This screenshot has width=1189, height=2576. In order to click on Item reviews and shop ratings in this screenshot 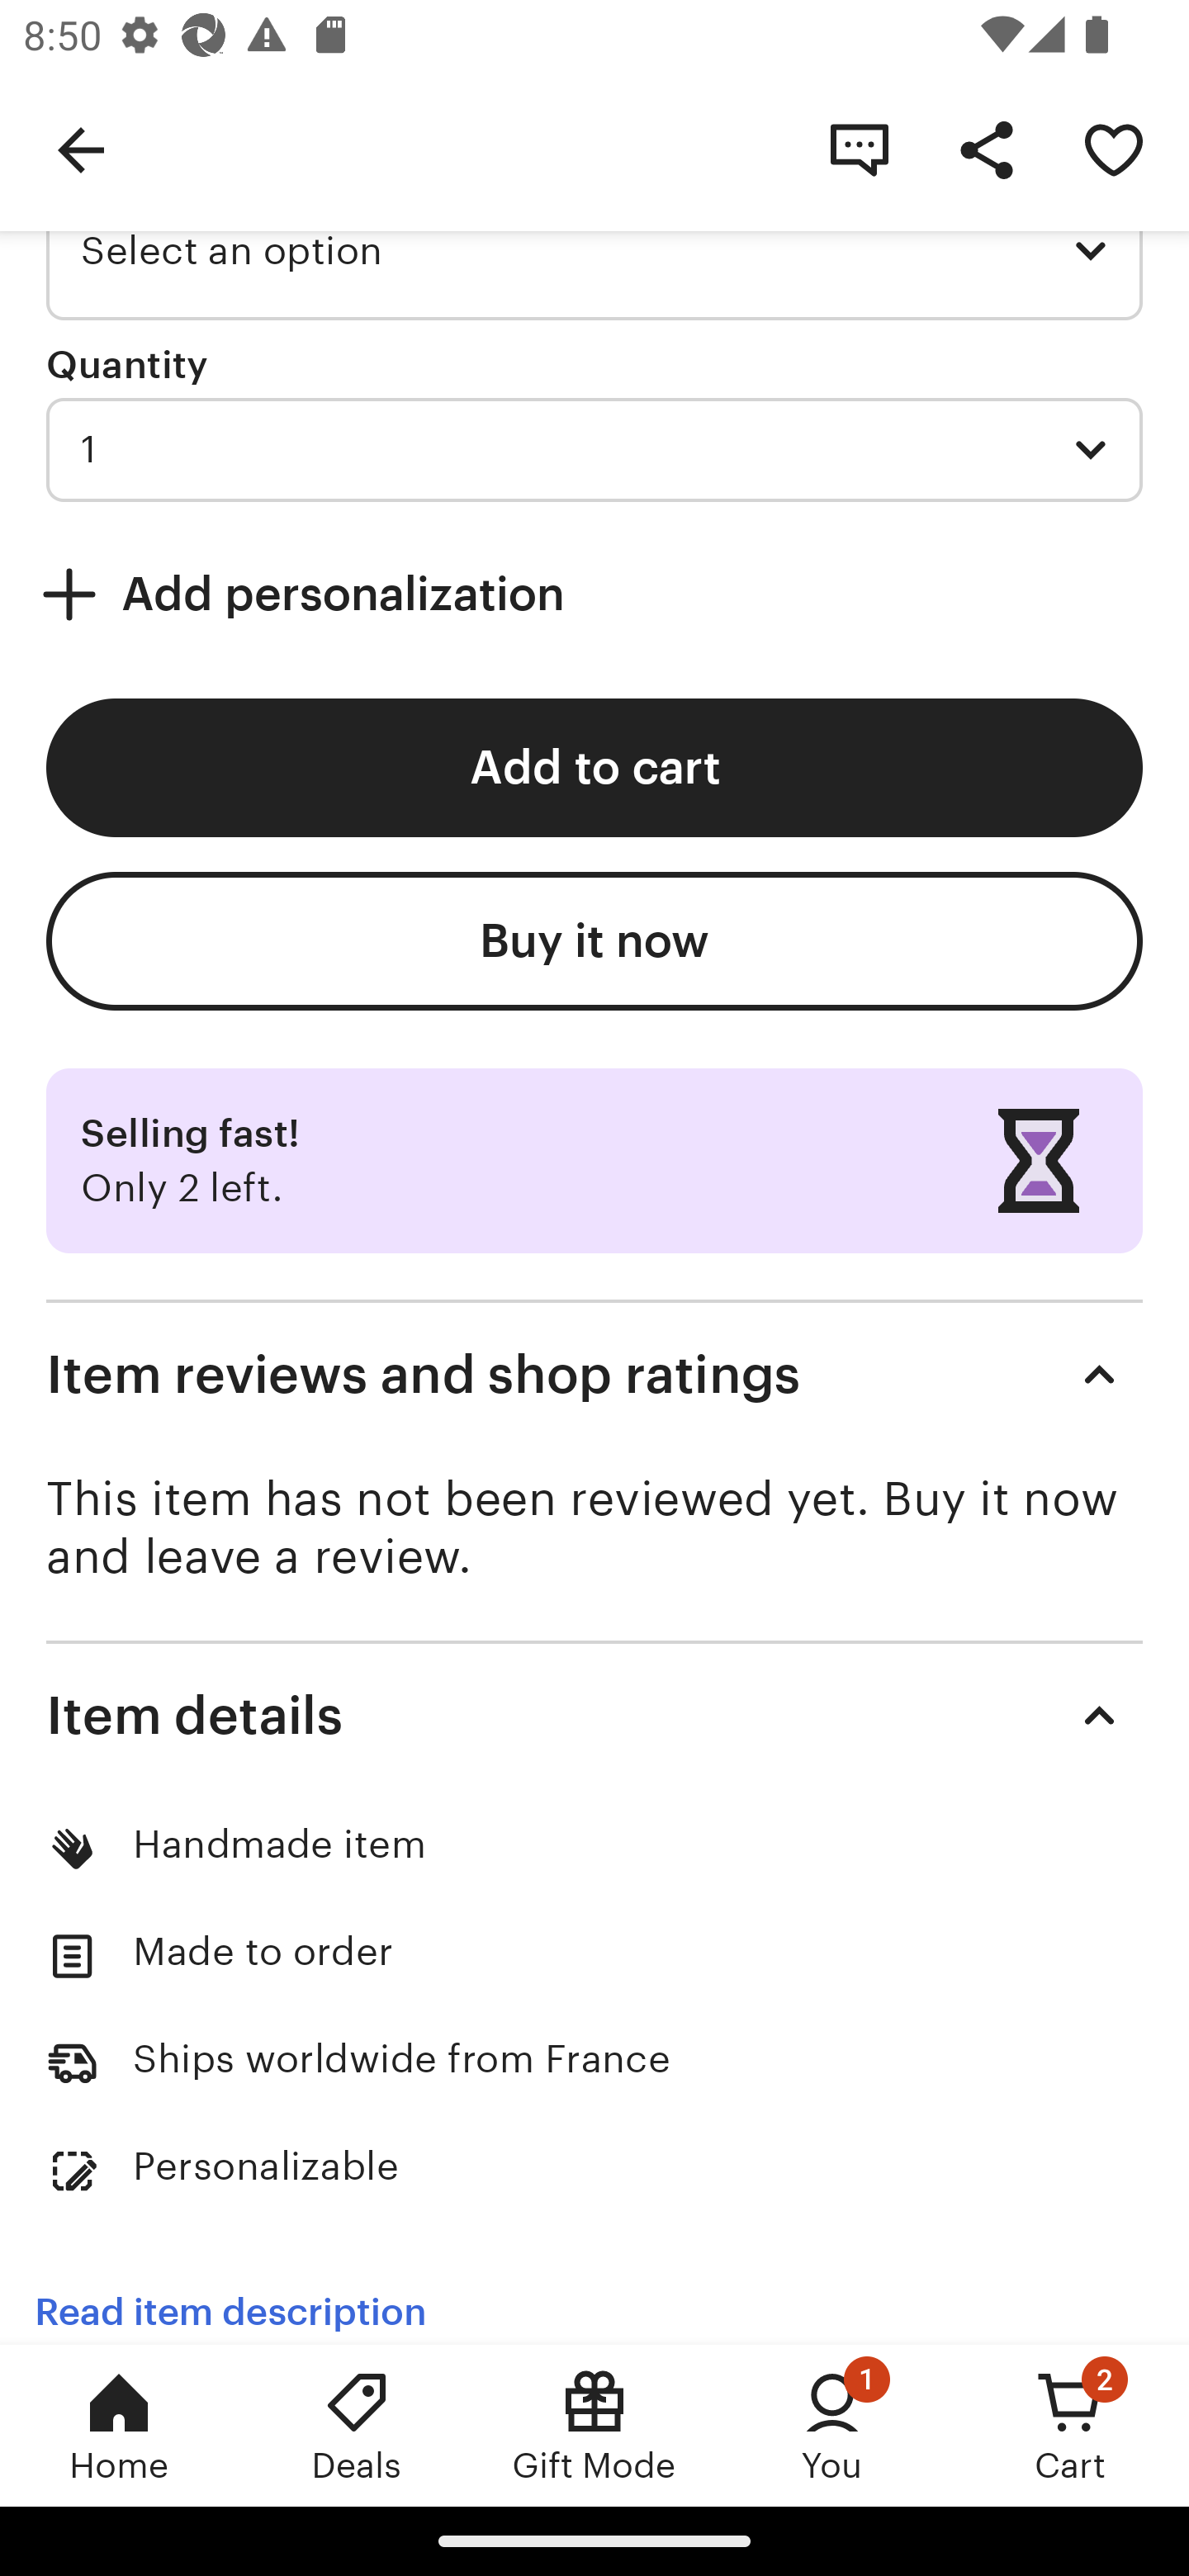, I will do `click(594, 1374)`.